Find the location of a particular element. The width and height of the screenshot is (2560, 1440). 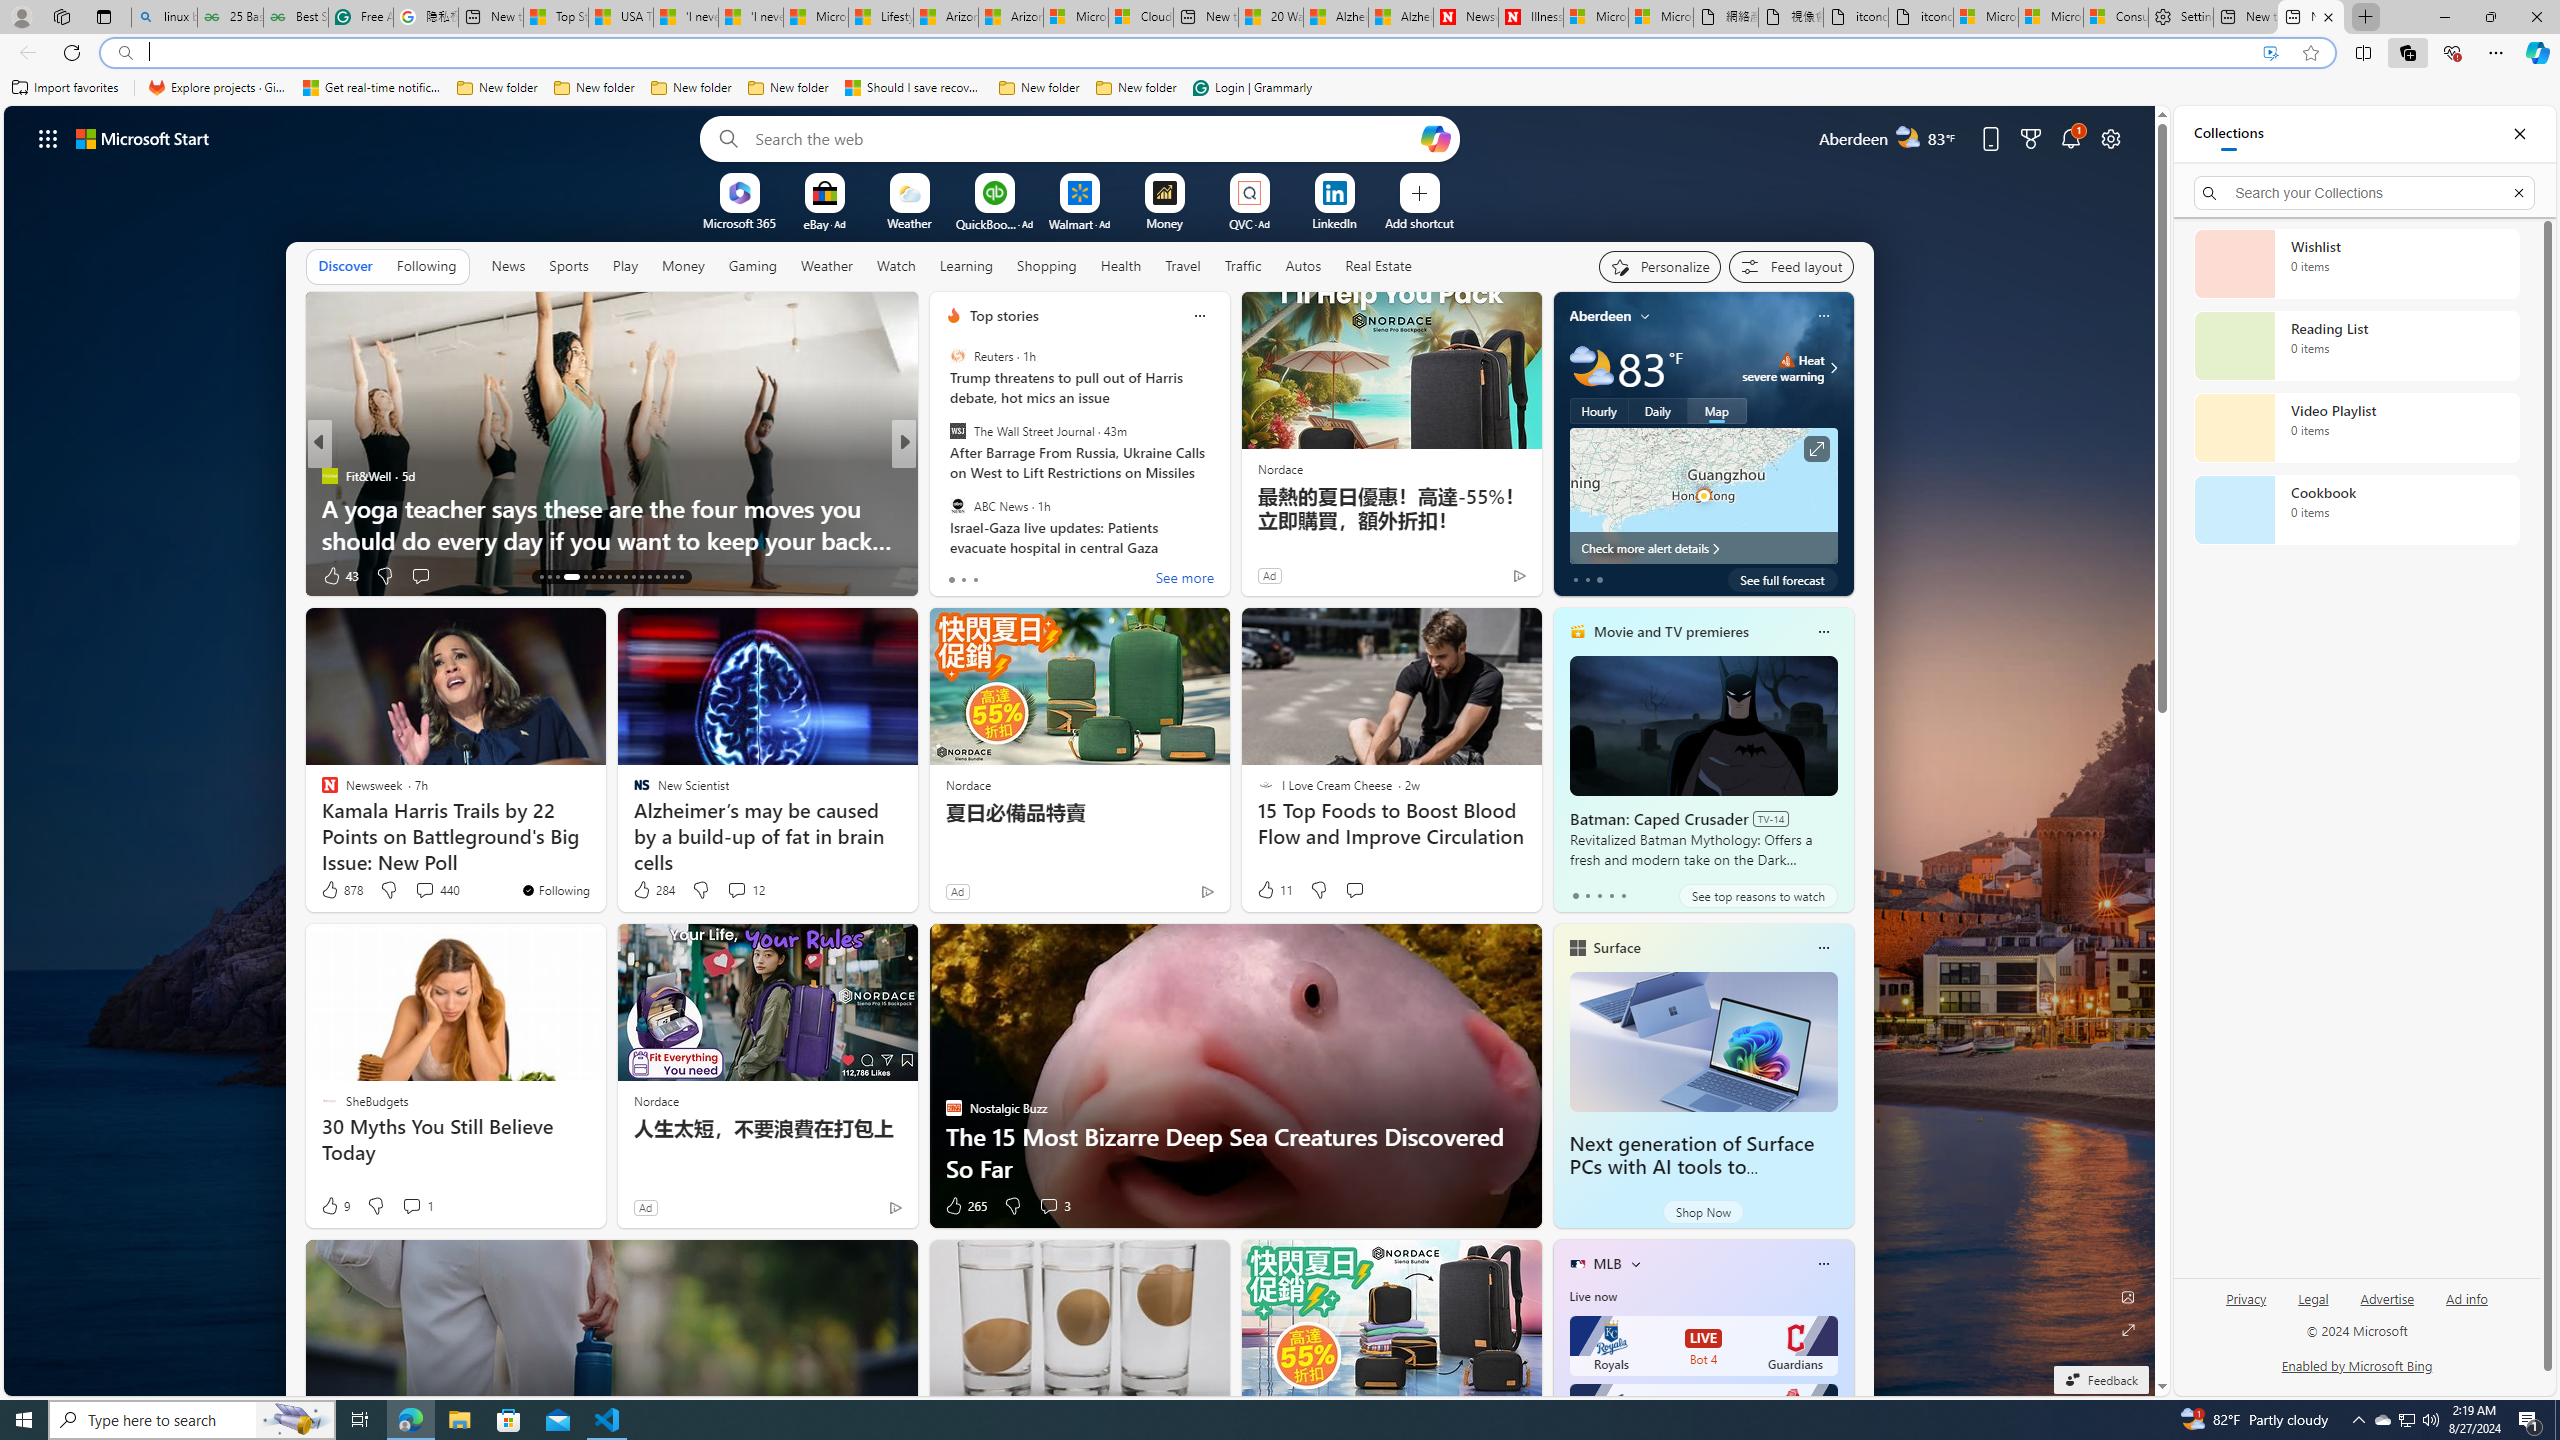

Shop Now is located at coordinates (1703, 1212).